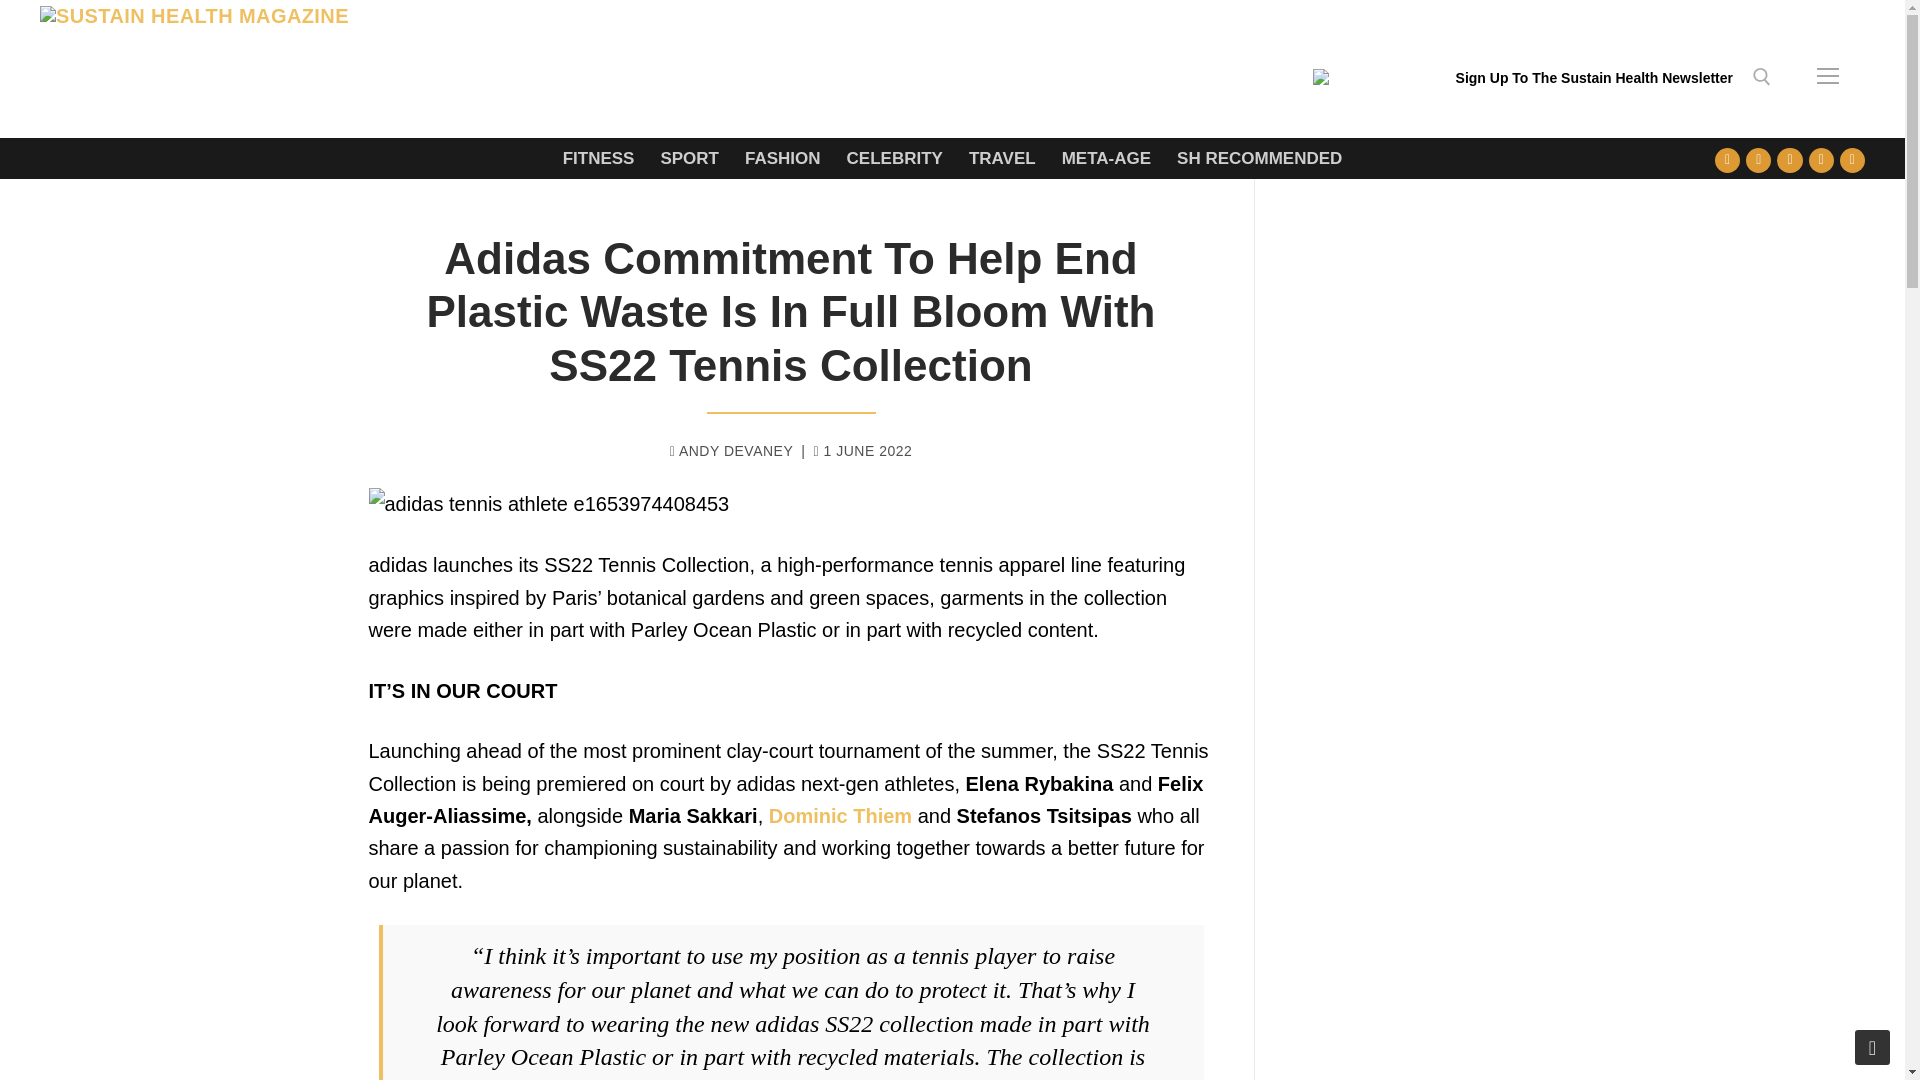 This screenshot has height=1080, width=1920. Describe the element at coordinates (1106, 158) in the screenshot. I see `META-AGE` at that location.